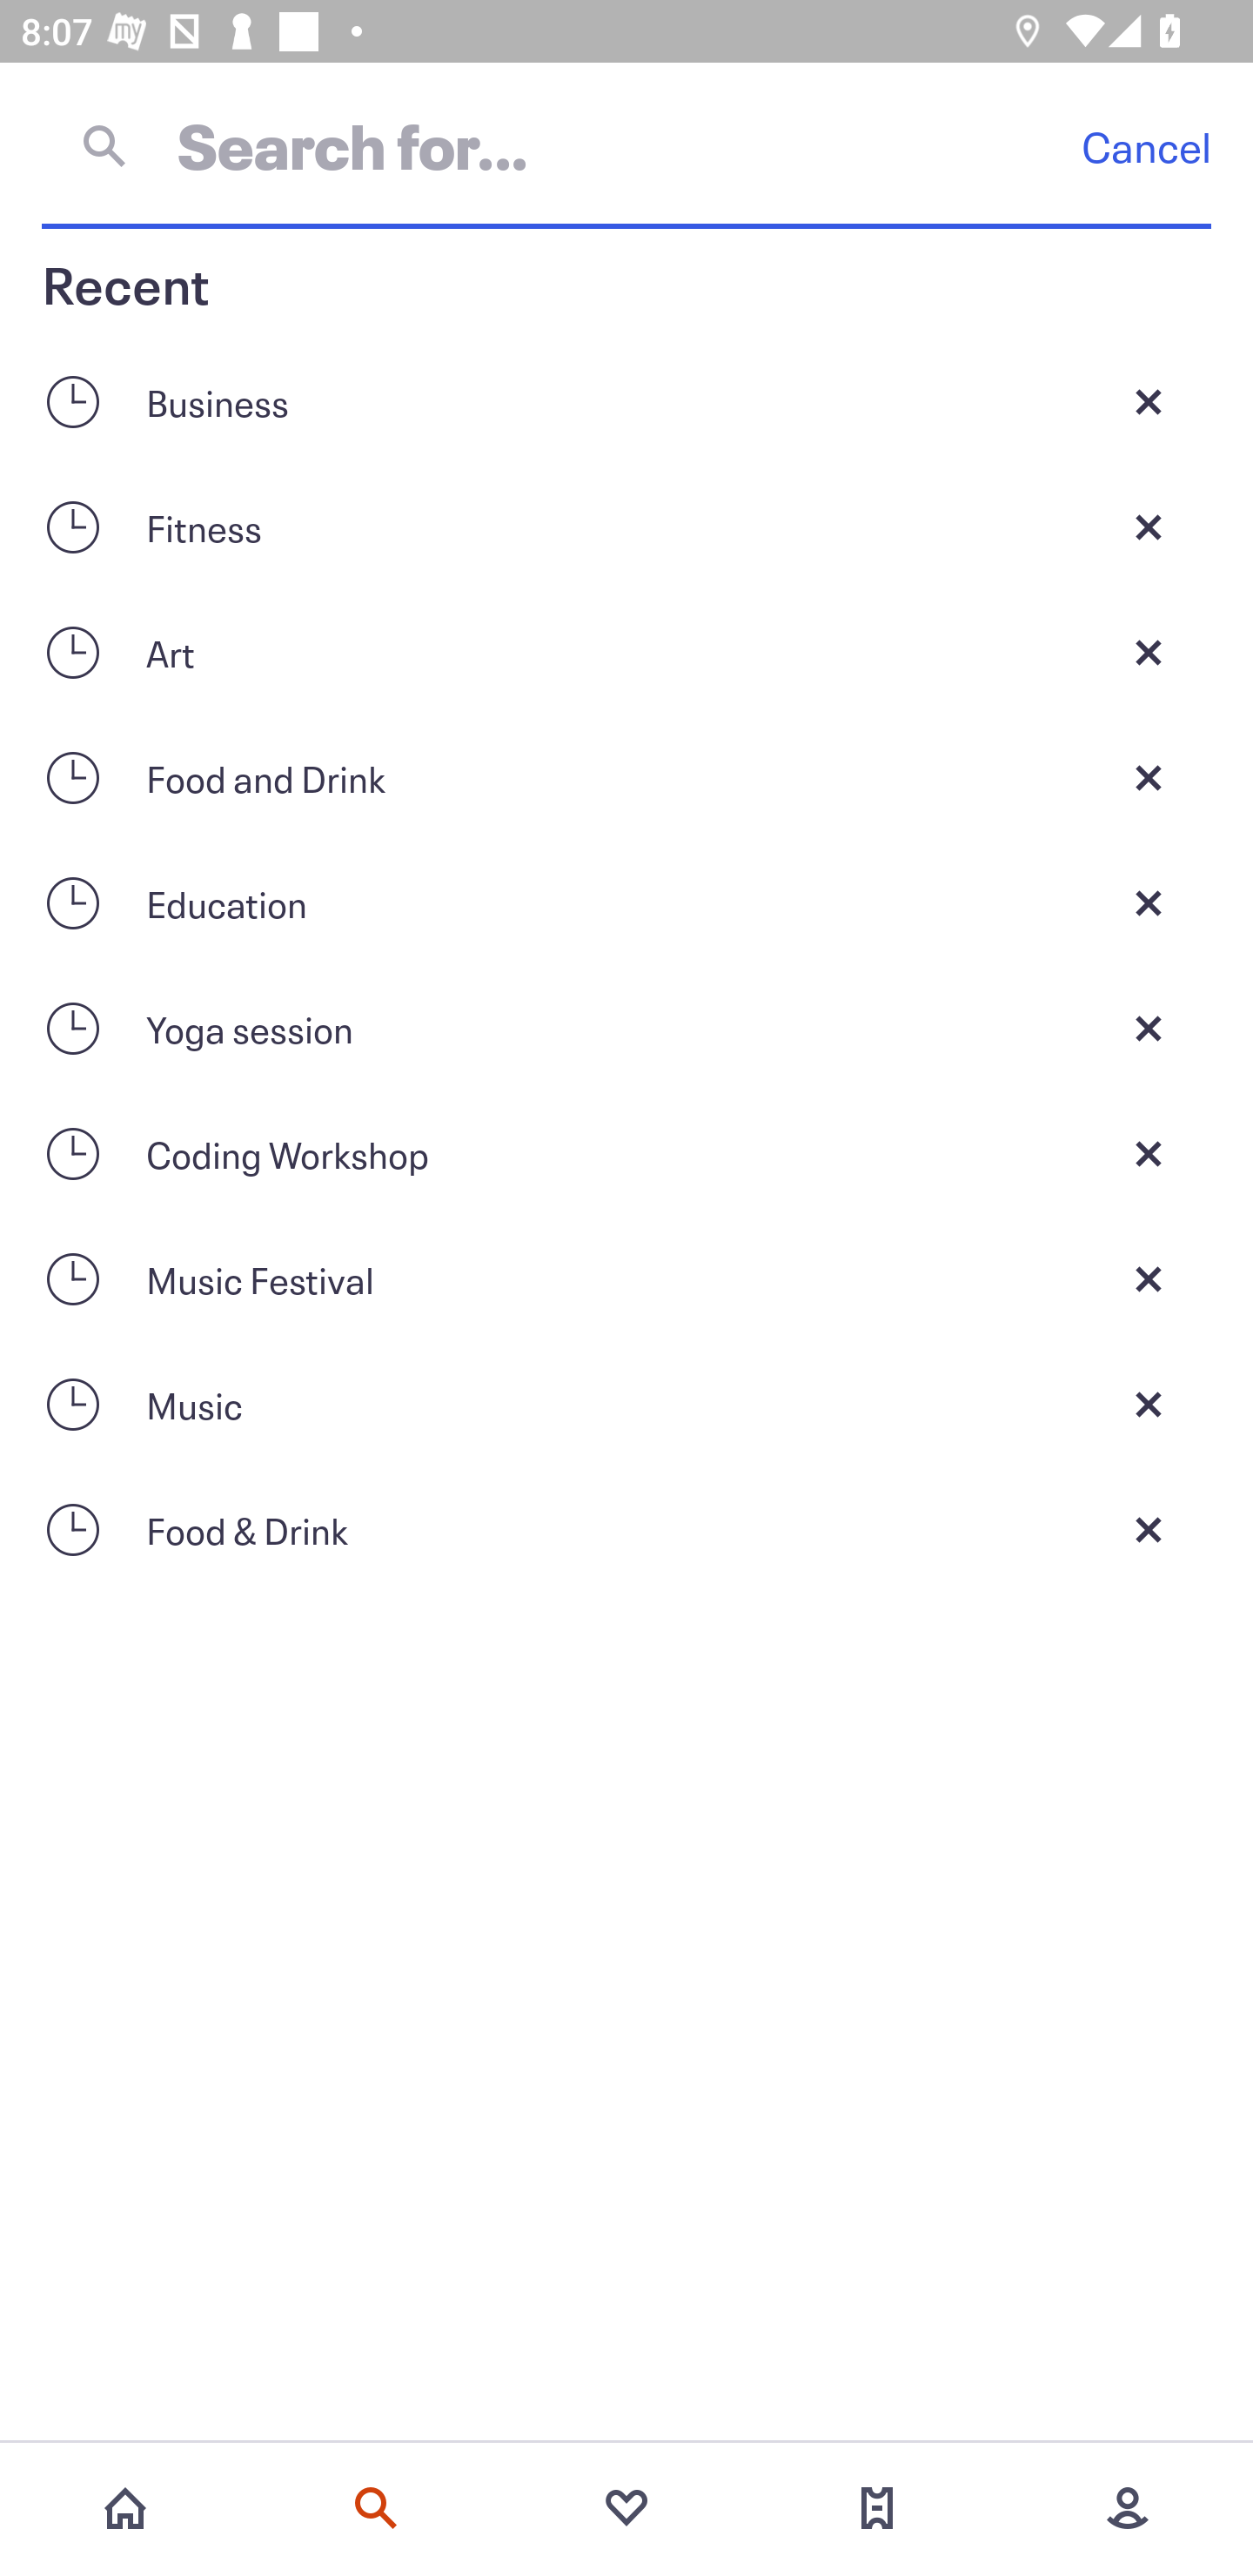 The height and width of the screenshot is (2576, 1253). I want to click on Music Festival Close current screen, so click(626, 1279).